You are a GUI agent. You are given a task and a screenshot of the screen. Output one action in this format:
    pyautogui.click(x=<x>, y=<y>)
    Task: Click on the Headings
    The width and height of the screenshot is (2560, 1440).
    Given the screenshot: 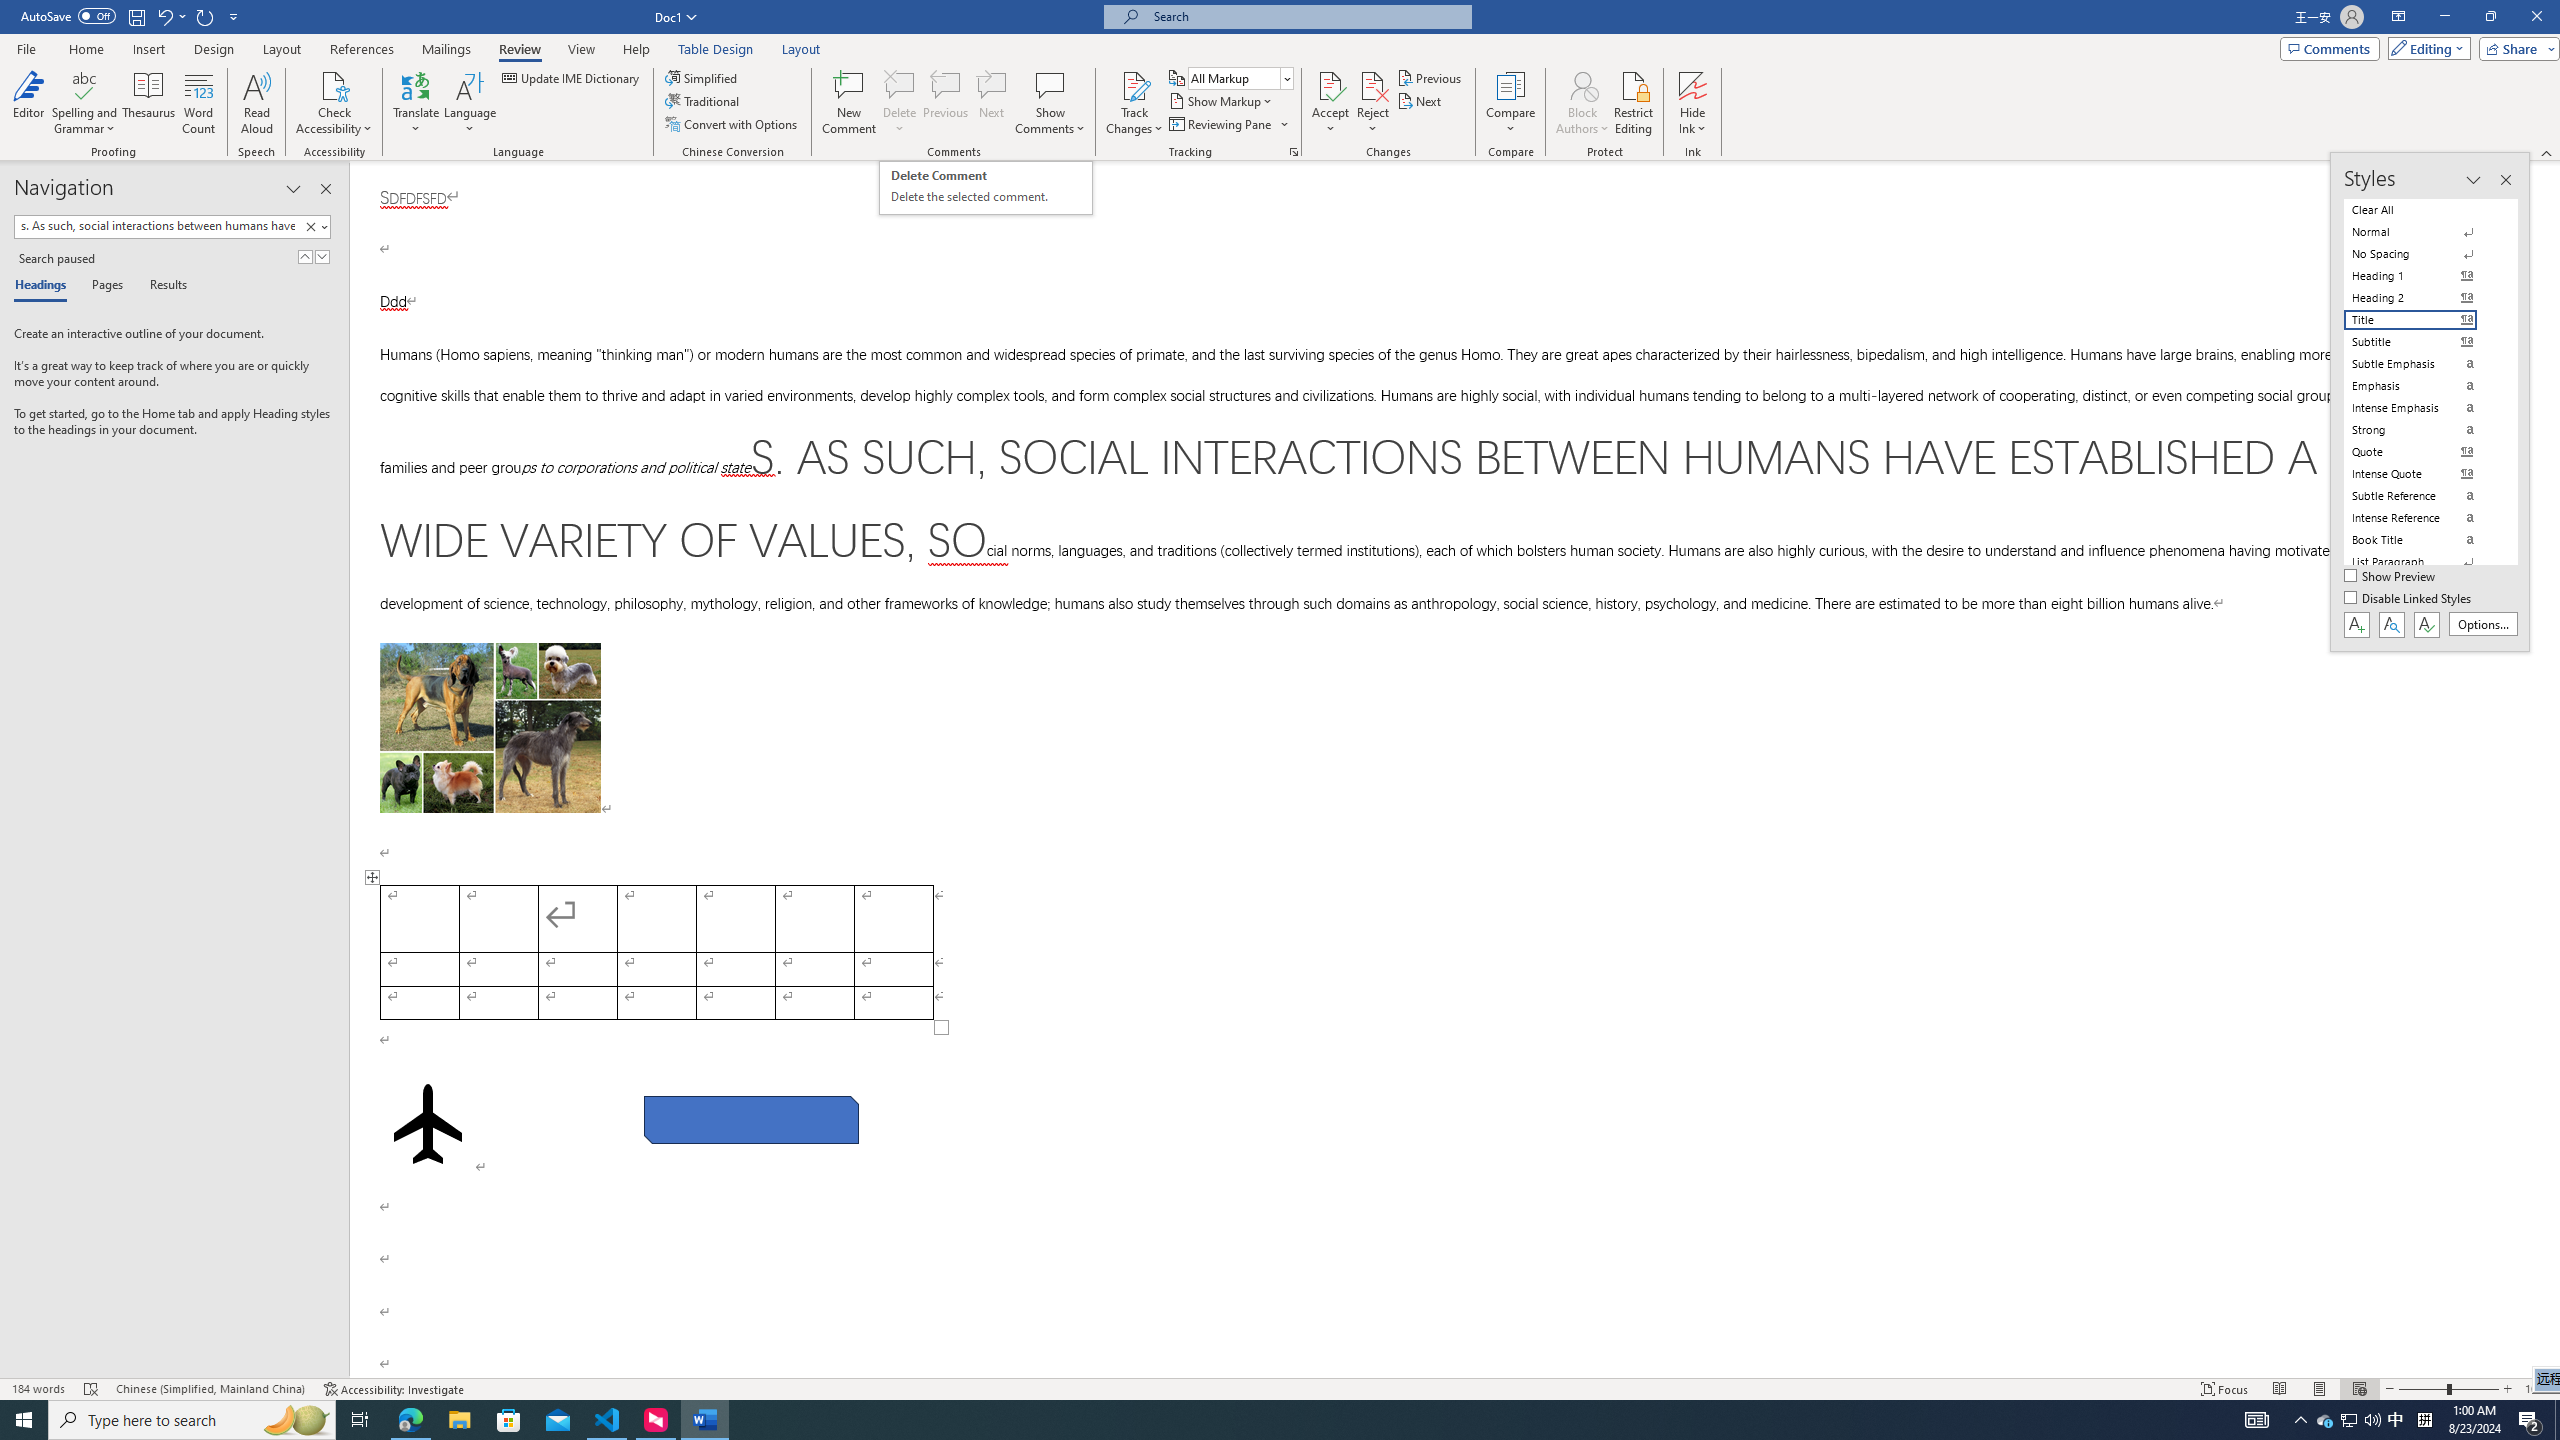 What is the action you would take?
    pyautogui.click(x=44, y=286)
    